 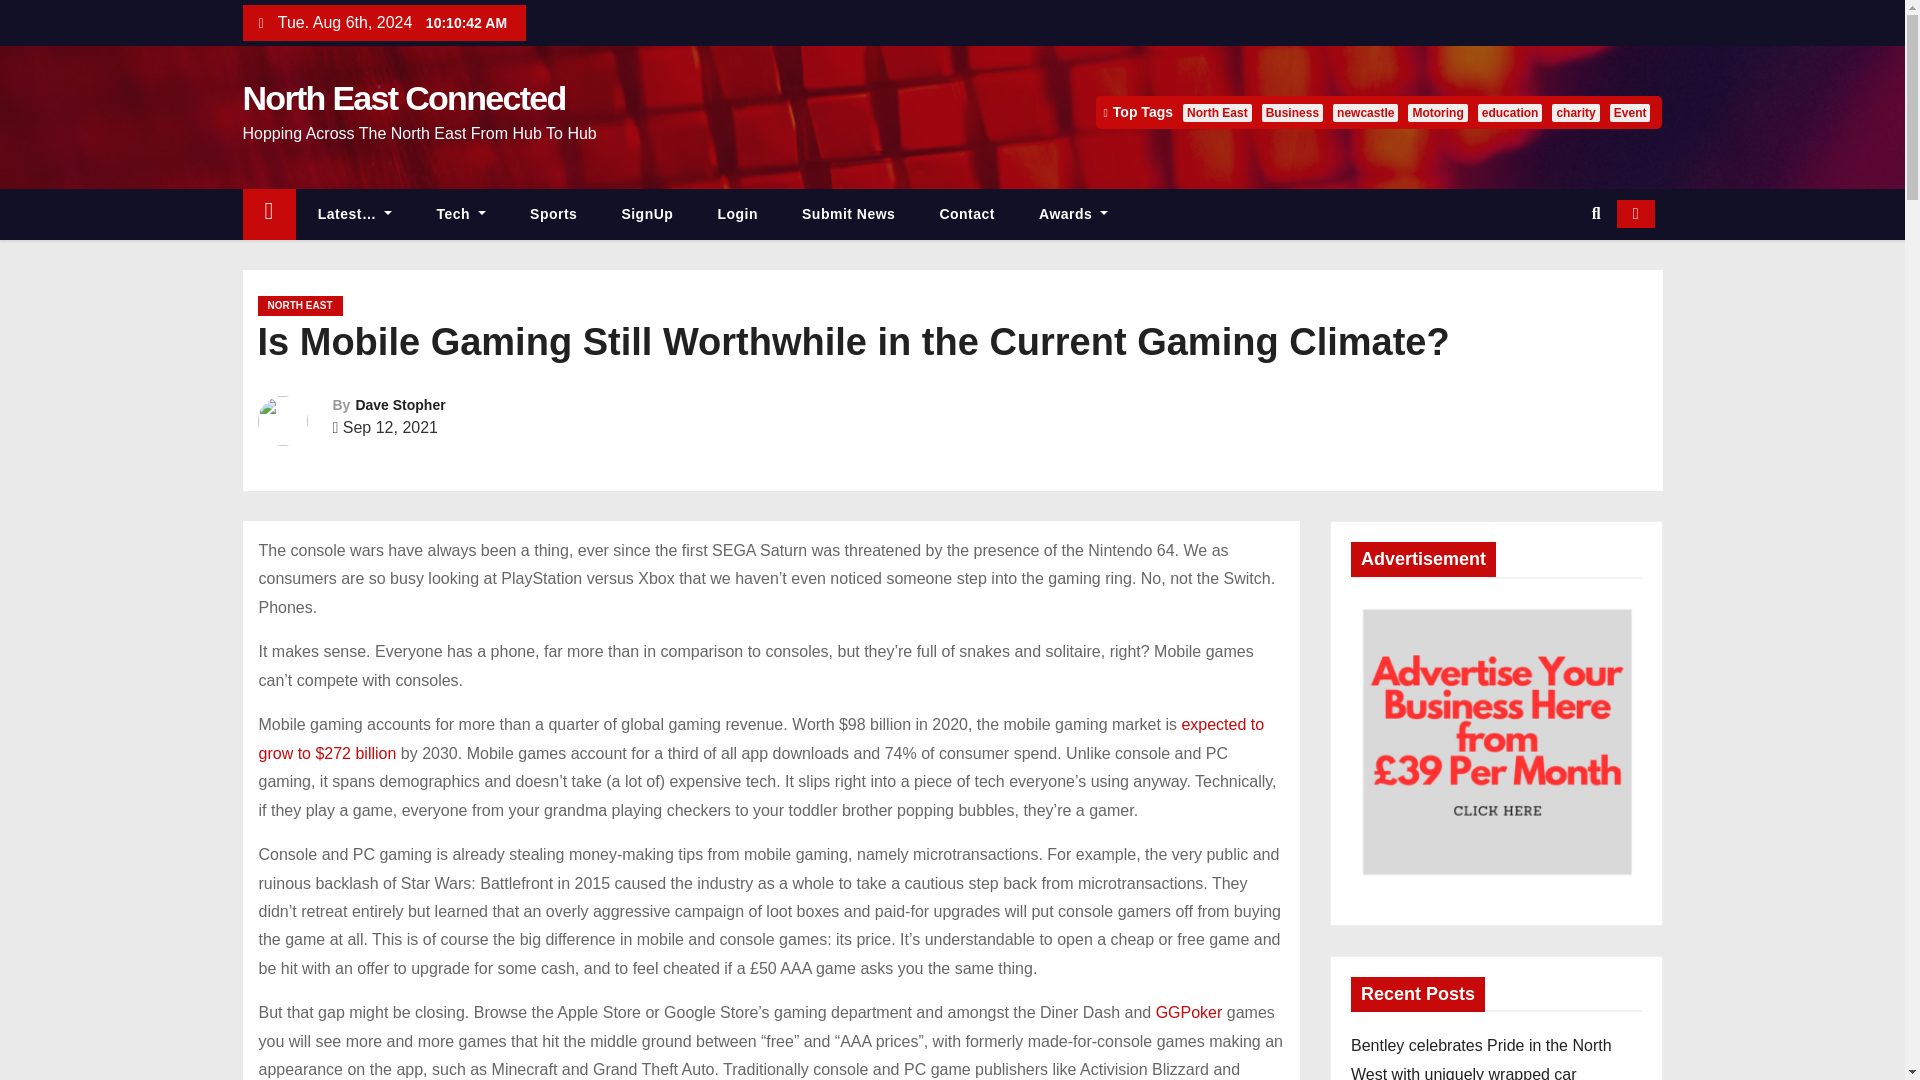 I want to click on education, so click(x=1510, y=112).